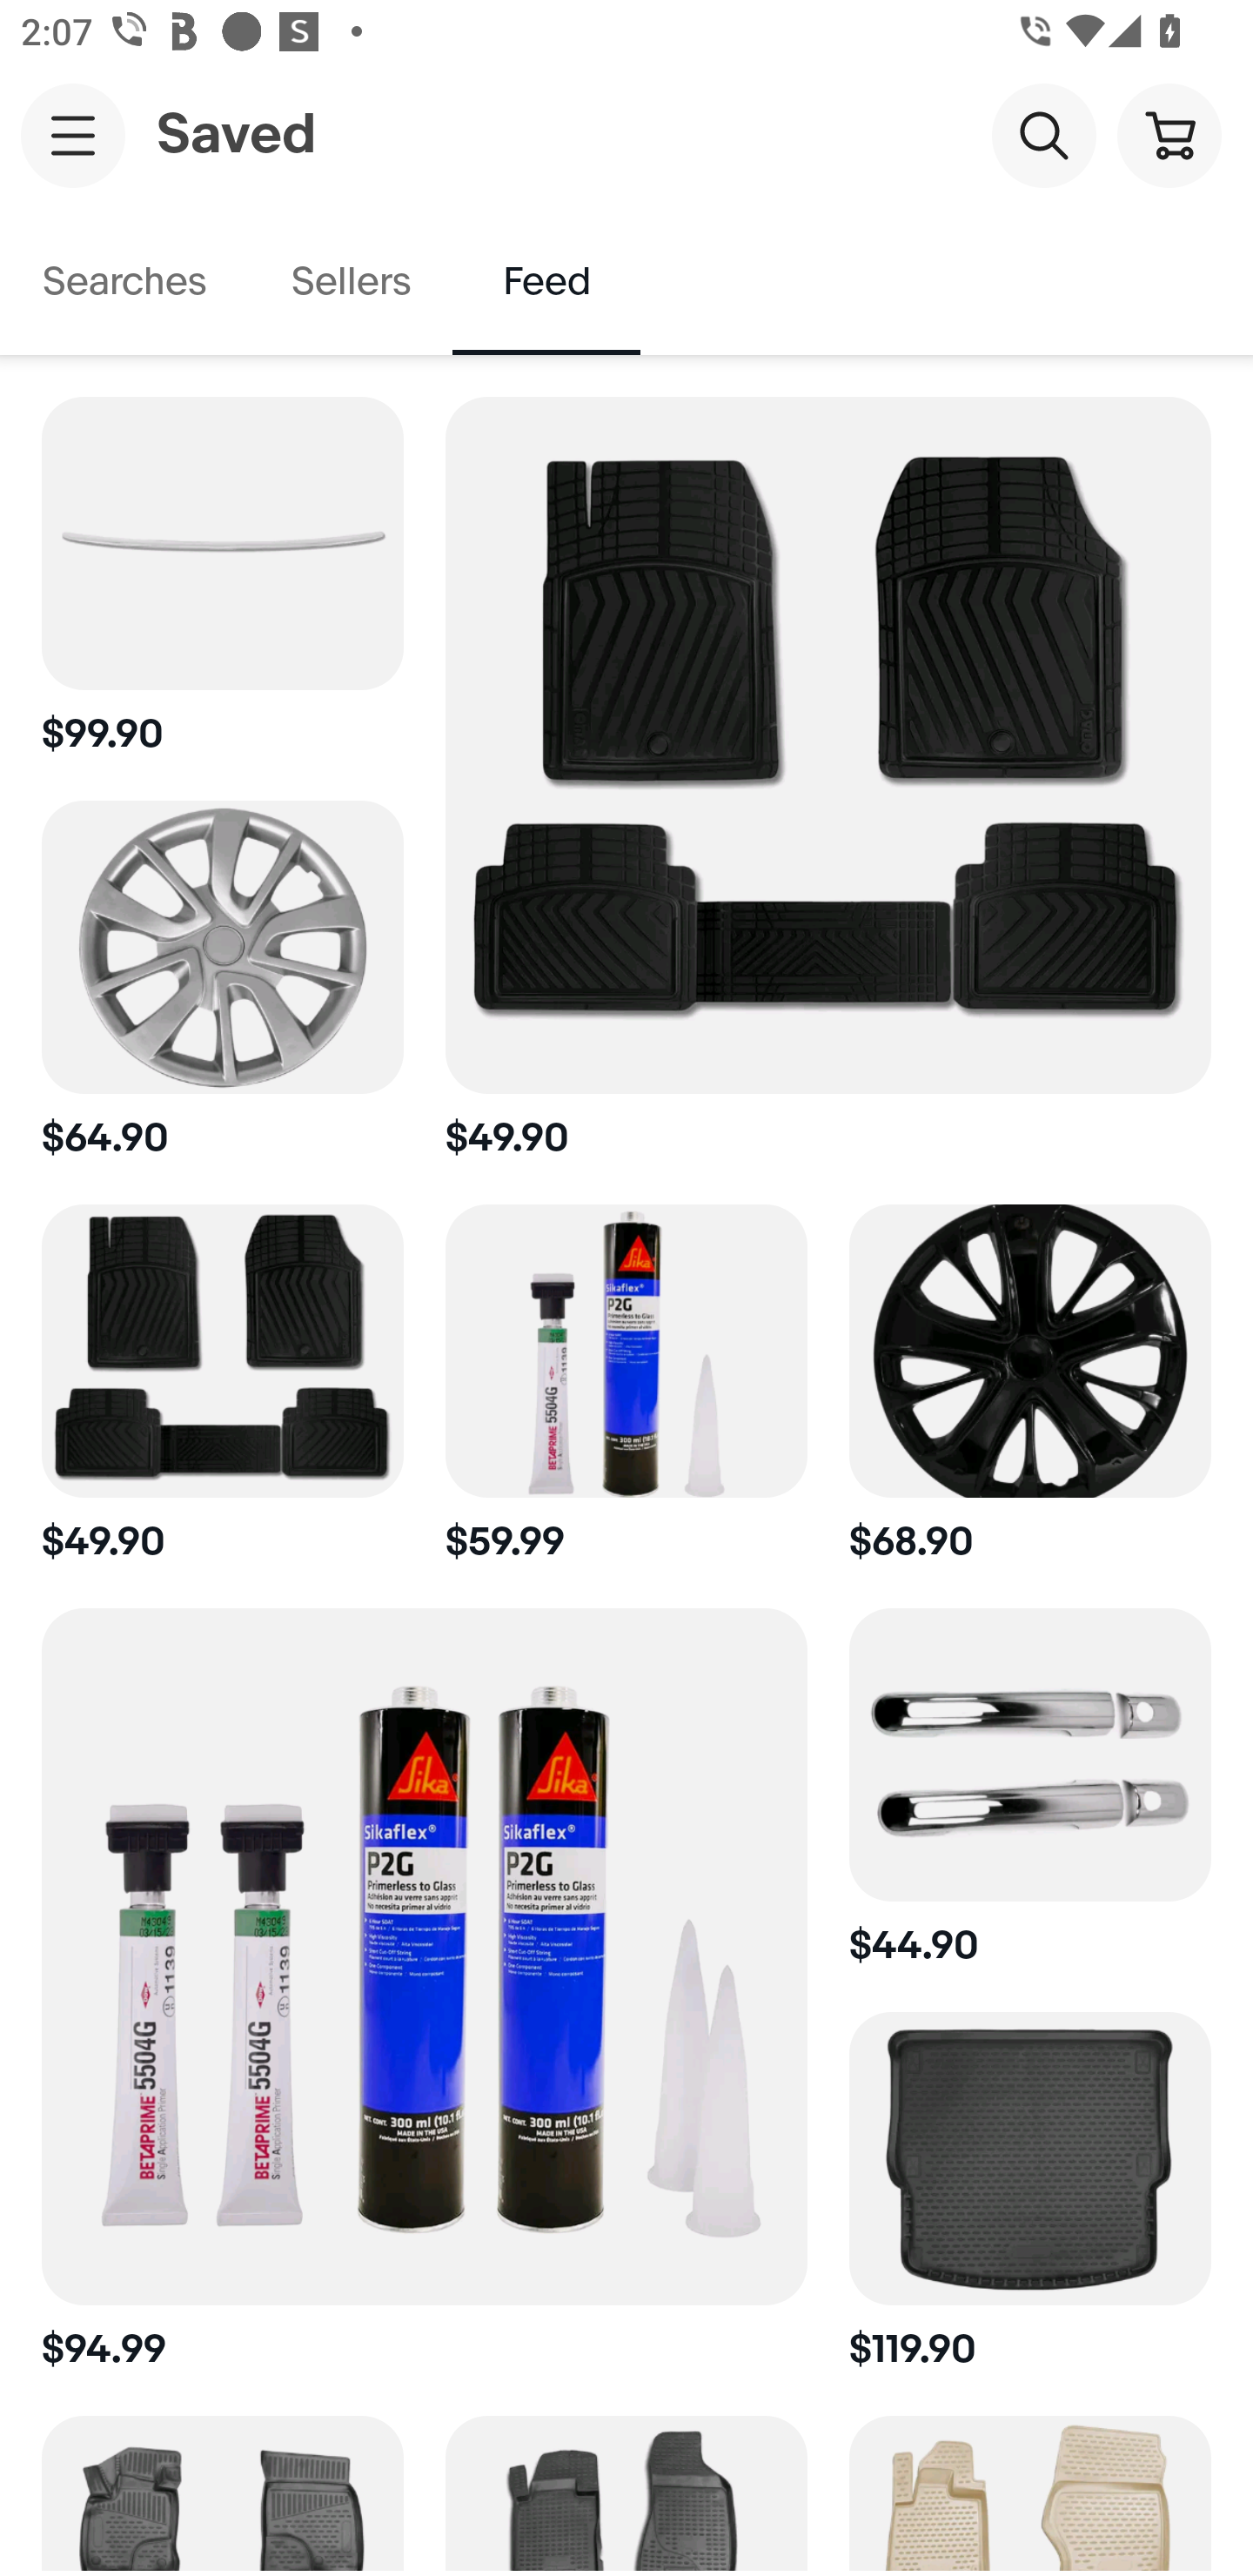 This screenshot has height=2576, width=1253. What do you see at coordinates (1043, 134) in the screenshot?
I see `Search` at bounding box center [1043, 134].